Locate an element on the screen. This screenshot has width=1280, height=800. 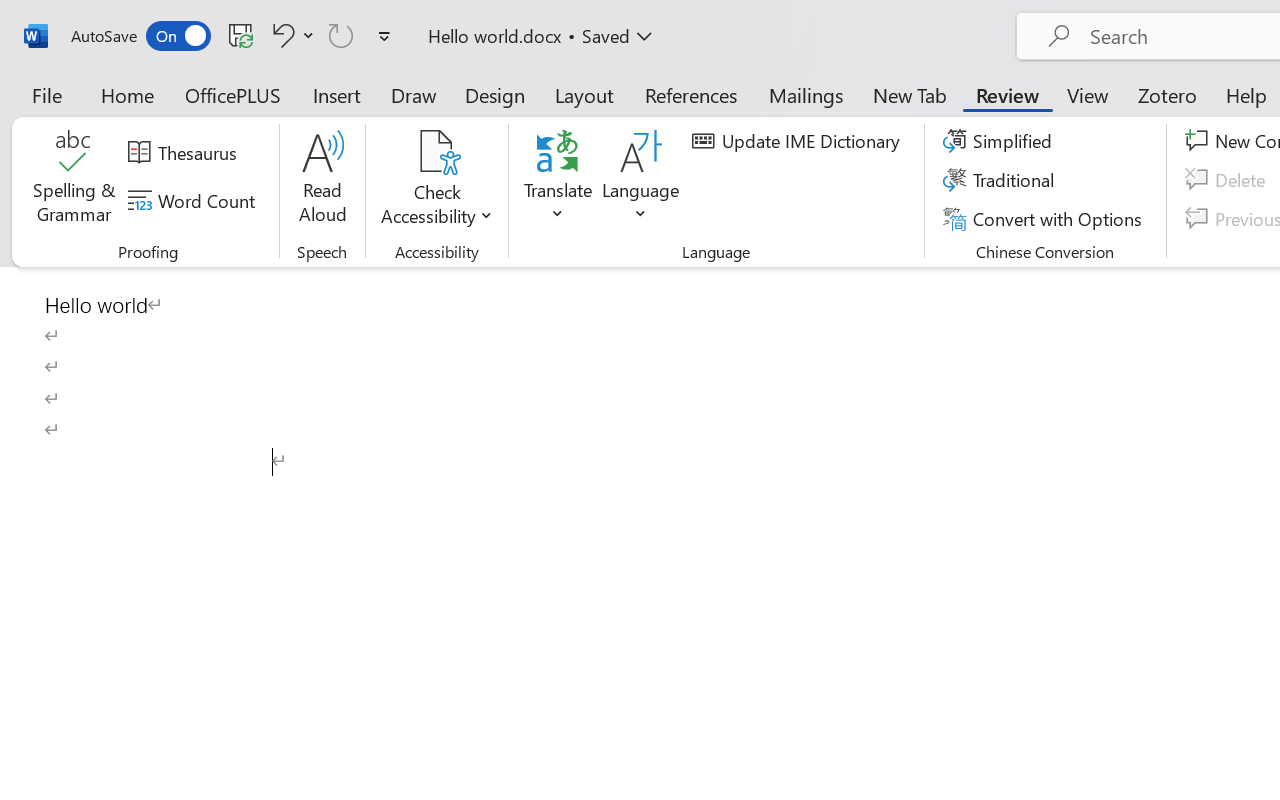
Export to Video is located at coordinates (585, 114).